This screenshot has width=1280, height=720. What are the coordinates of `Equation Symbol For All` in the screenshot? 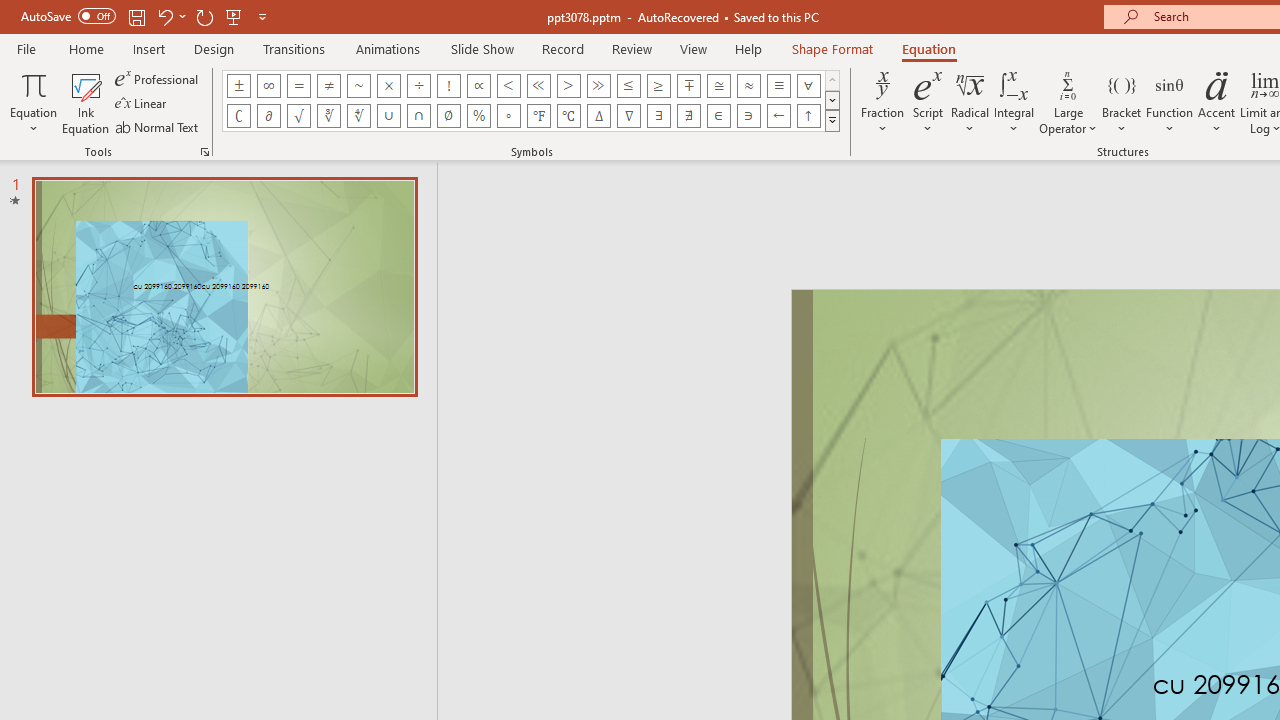 It's located at (808, 86).